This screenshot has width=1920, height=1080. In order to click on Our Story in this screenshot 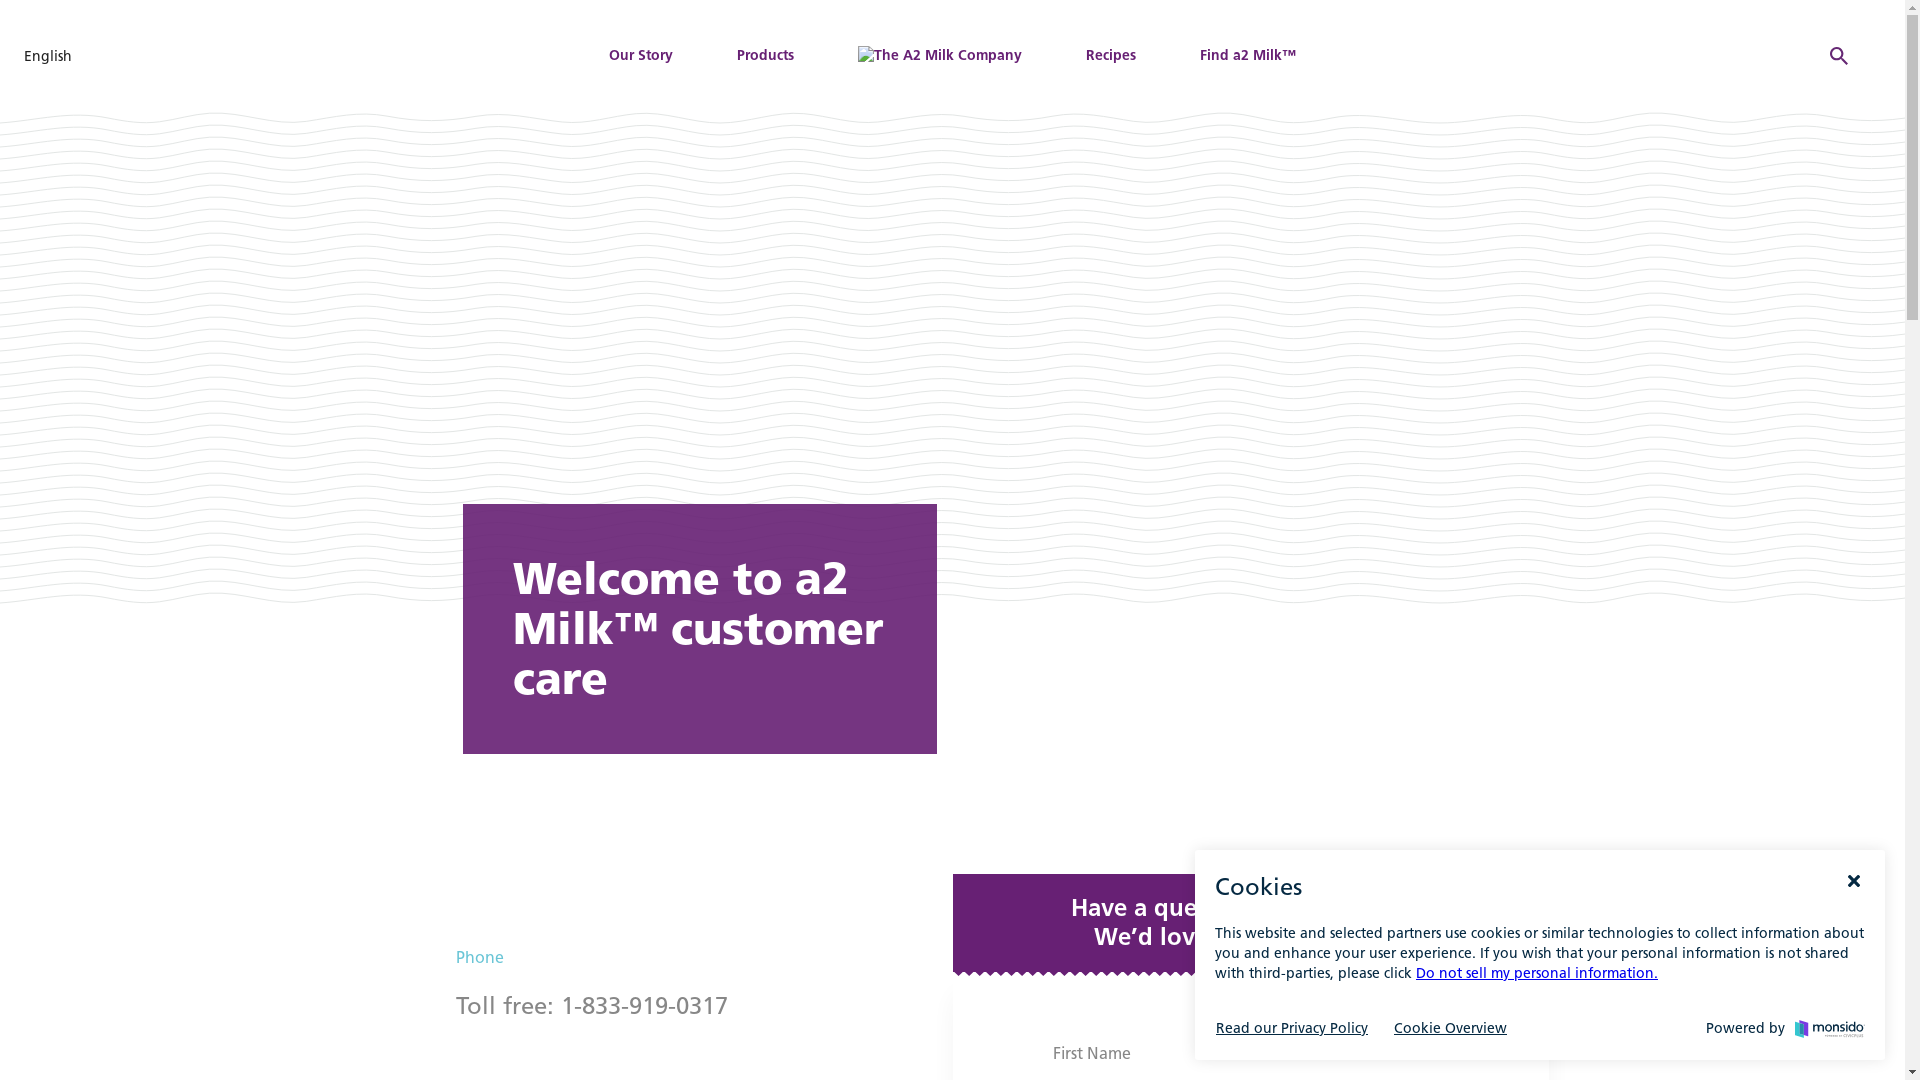, I will do `click(641, 56)`.